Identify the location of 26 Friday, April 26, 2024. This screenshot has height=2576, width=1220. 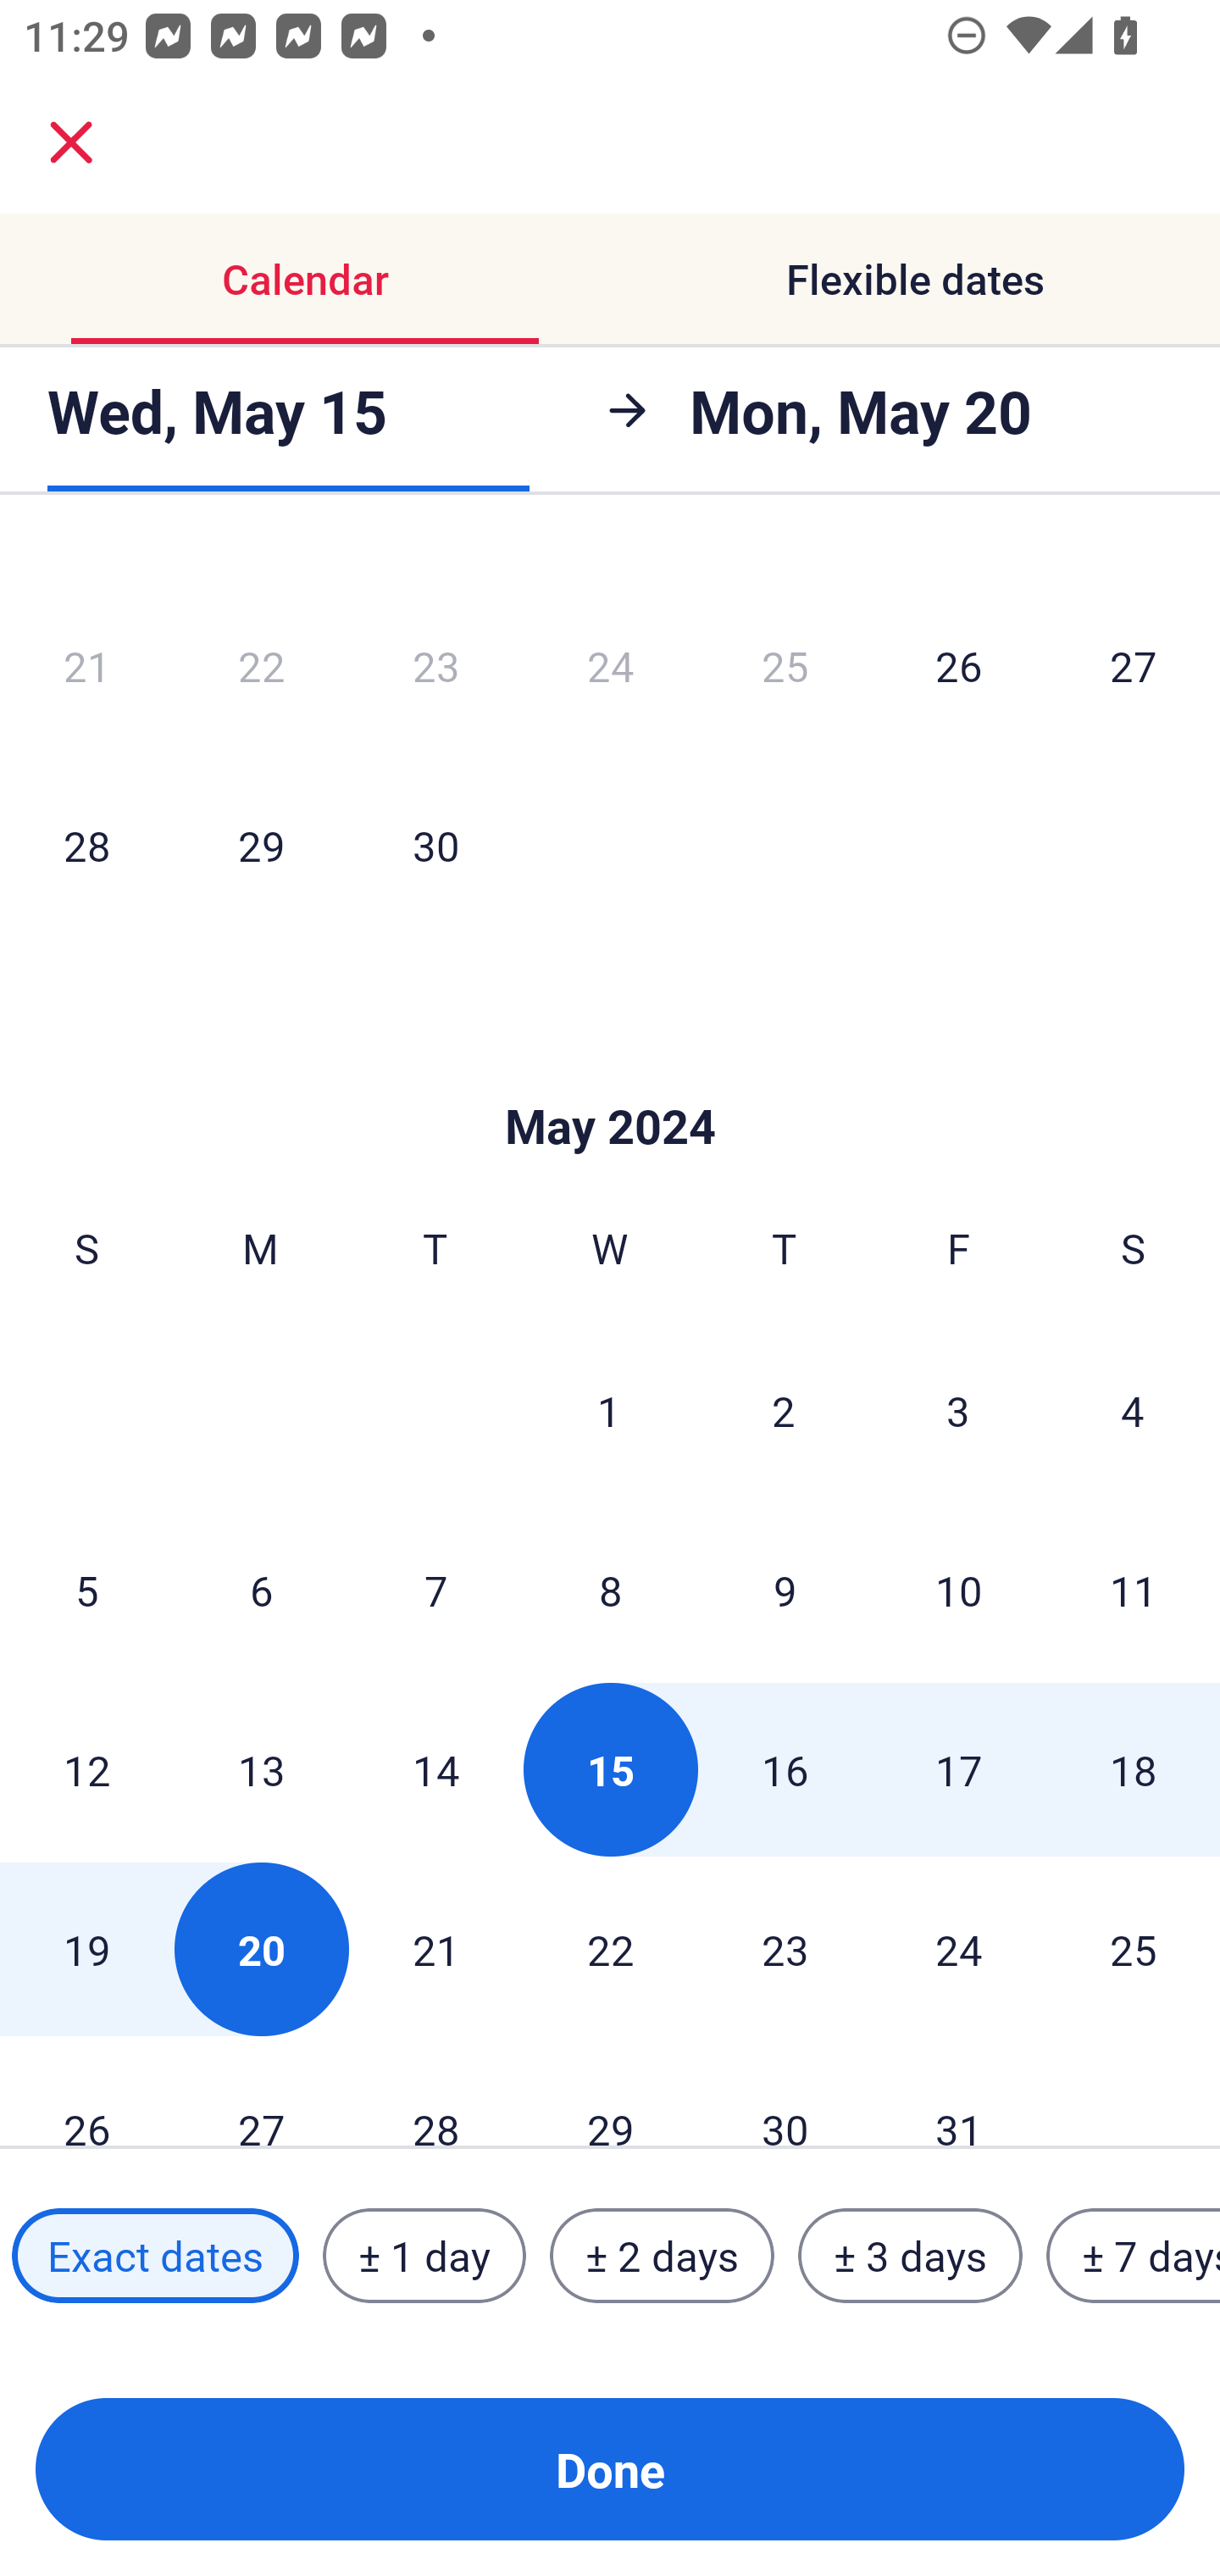
(959, 666).